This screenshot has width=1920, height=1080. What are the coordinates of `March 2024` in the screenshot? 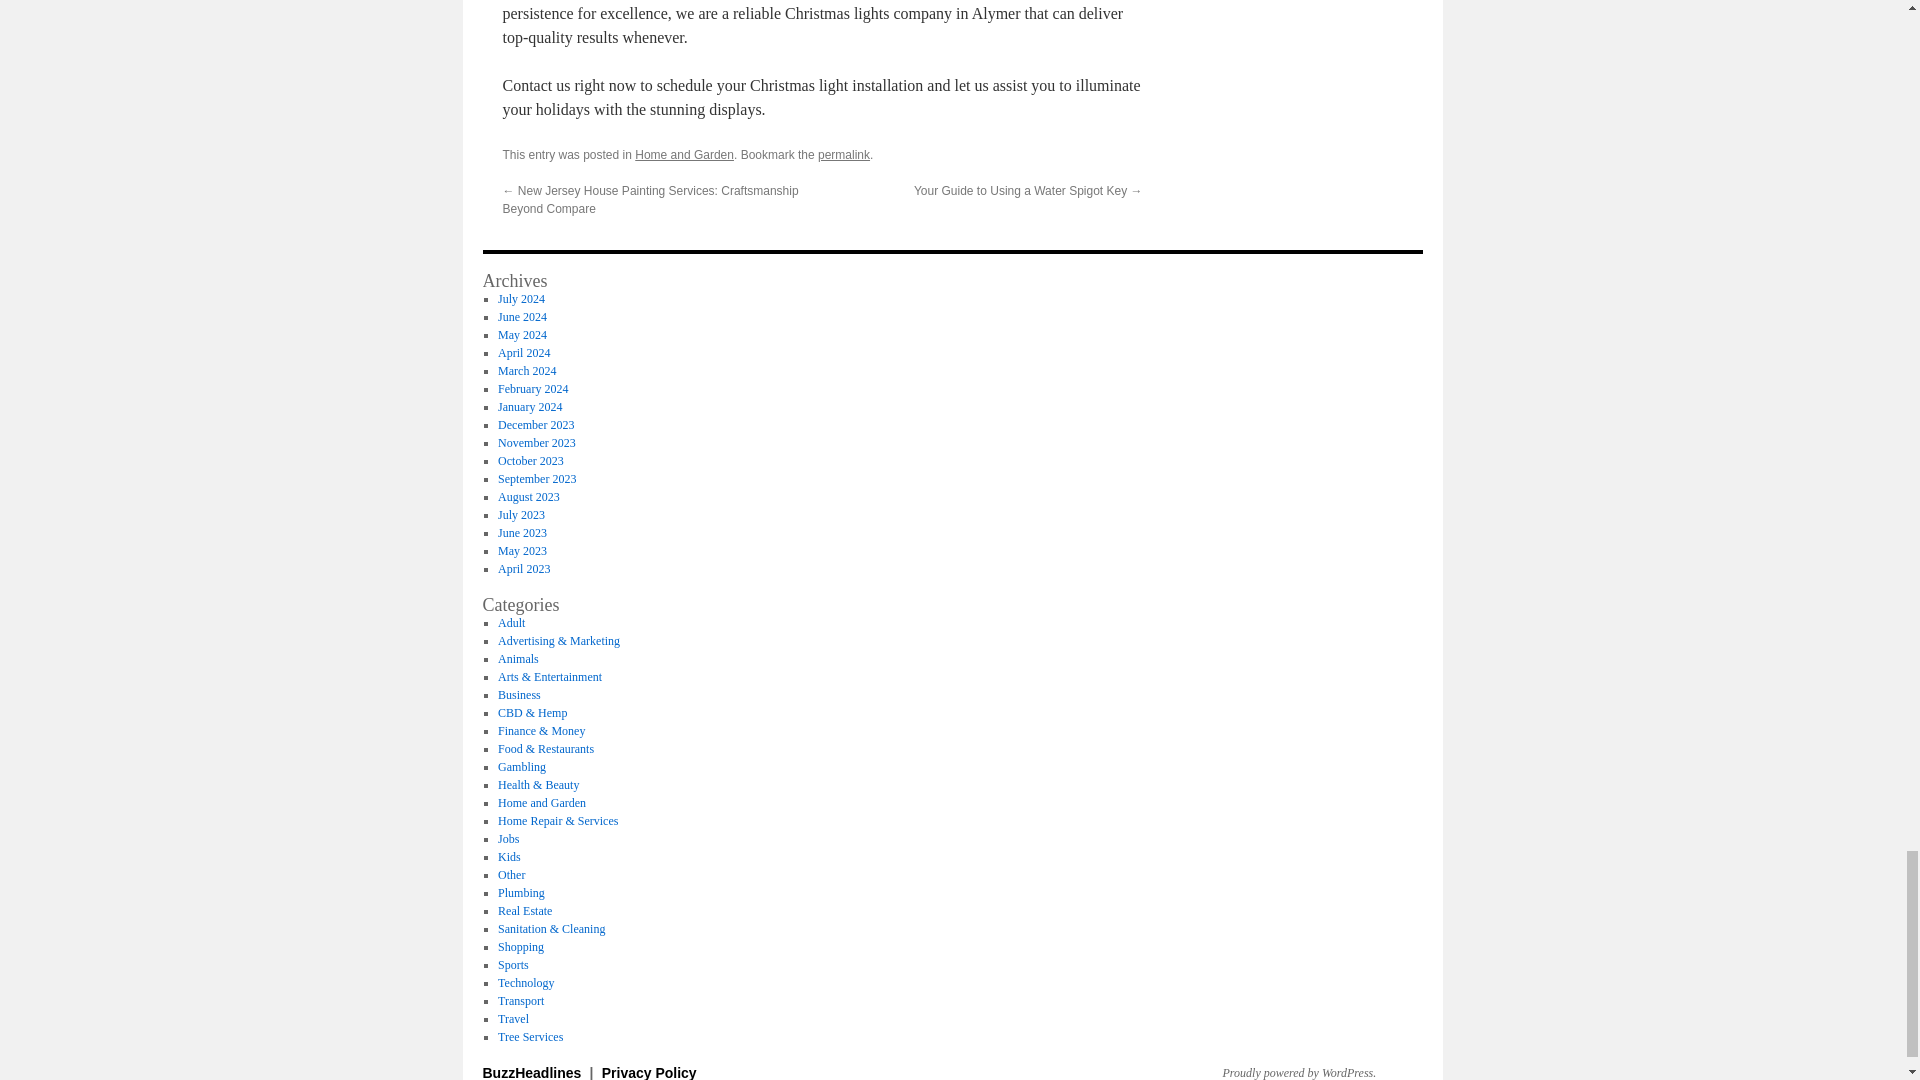 It's located at (526, 370).